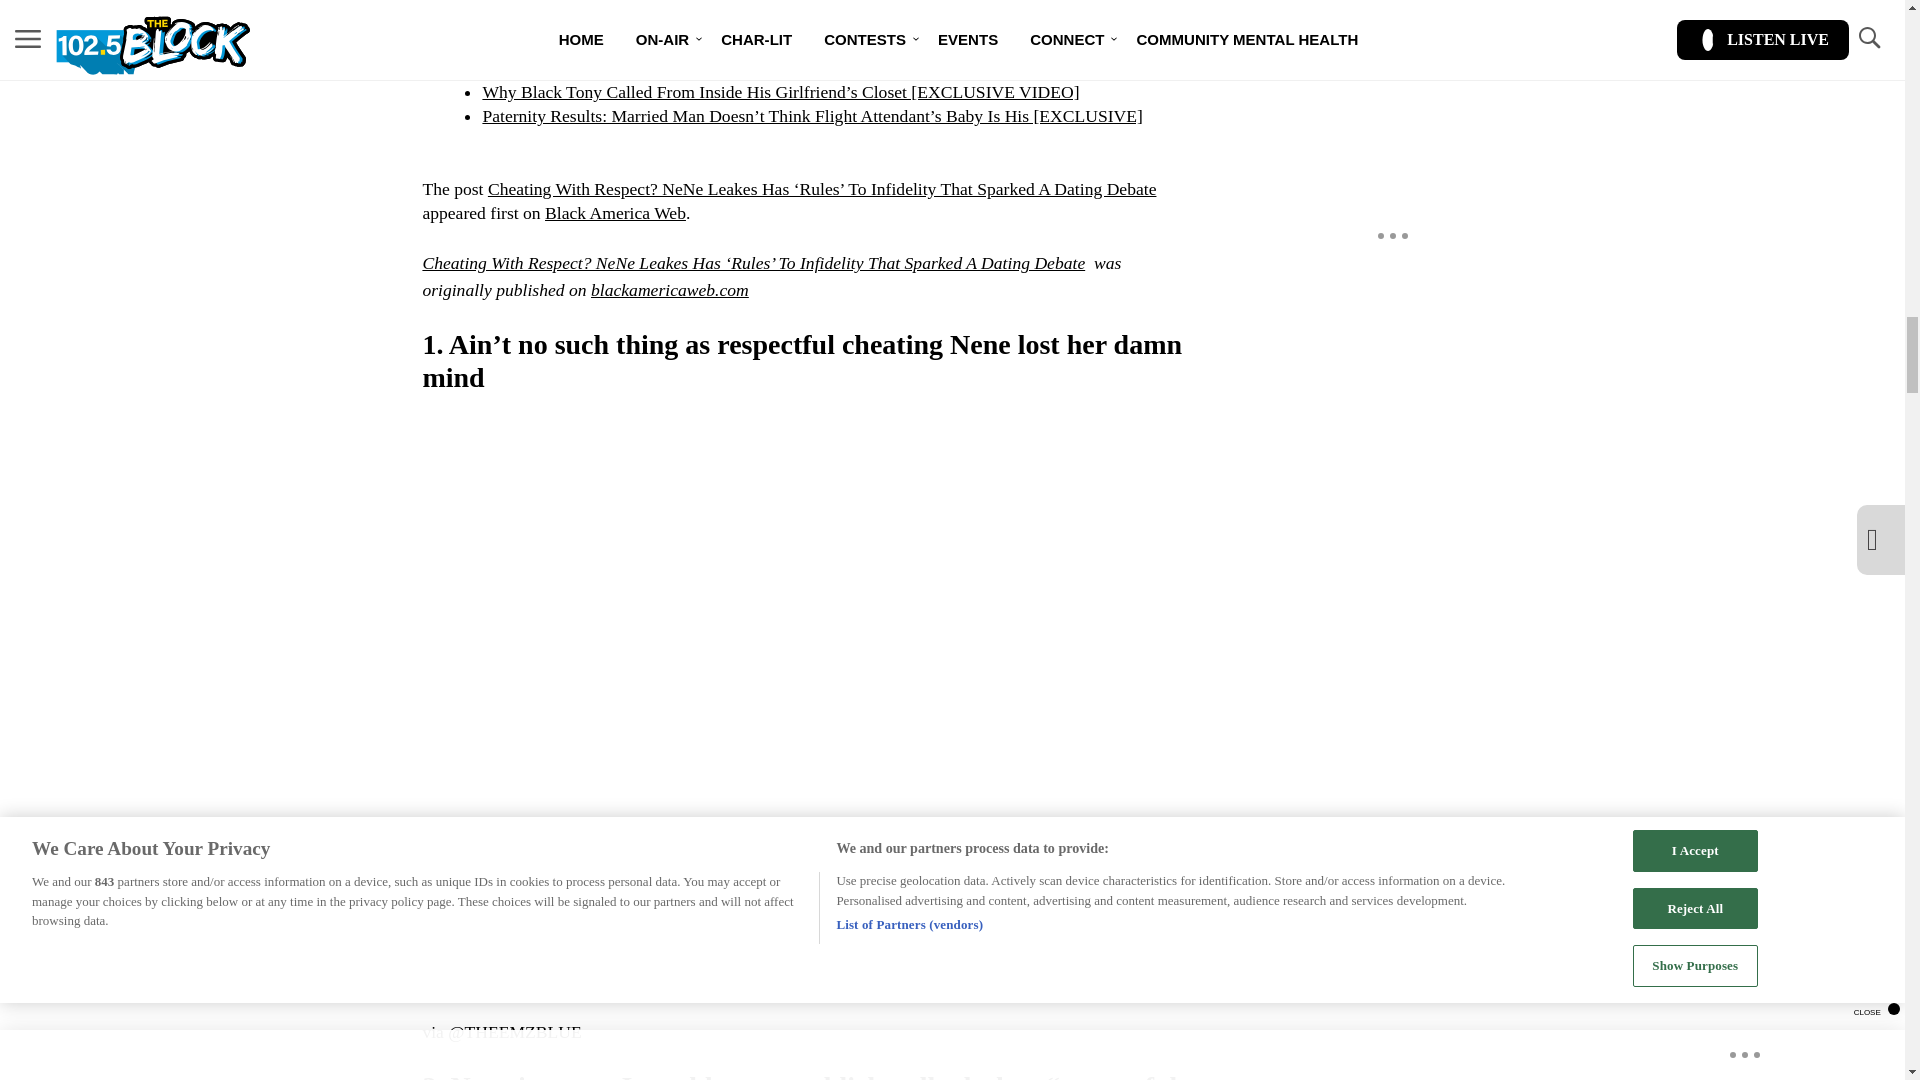  What do you see at coordinates (615, 212) in the screenshot?
I see `Black America Web` at bounding box center [615, 212].